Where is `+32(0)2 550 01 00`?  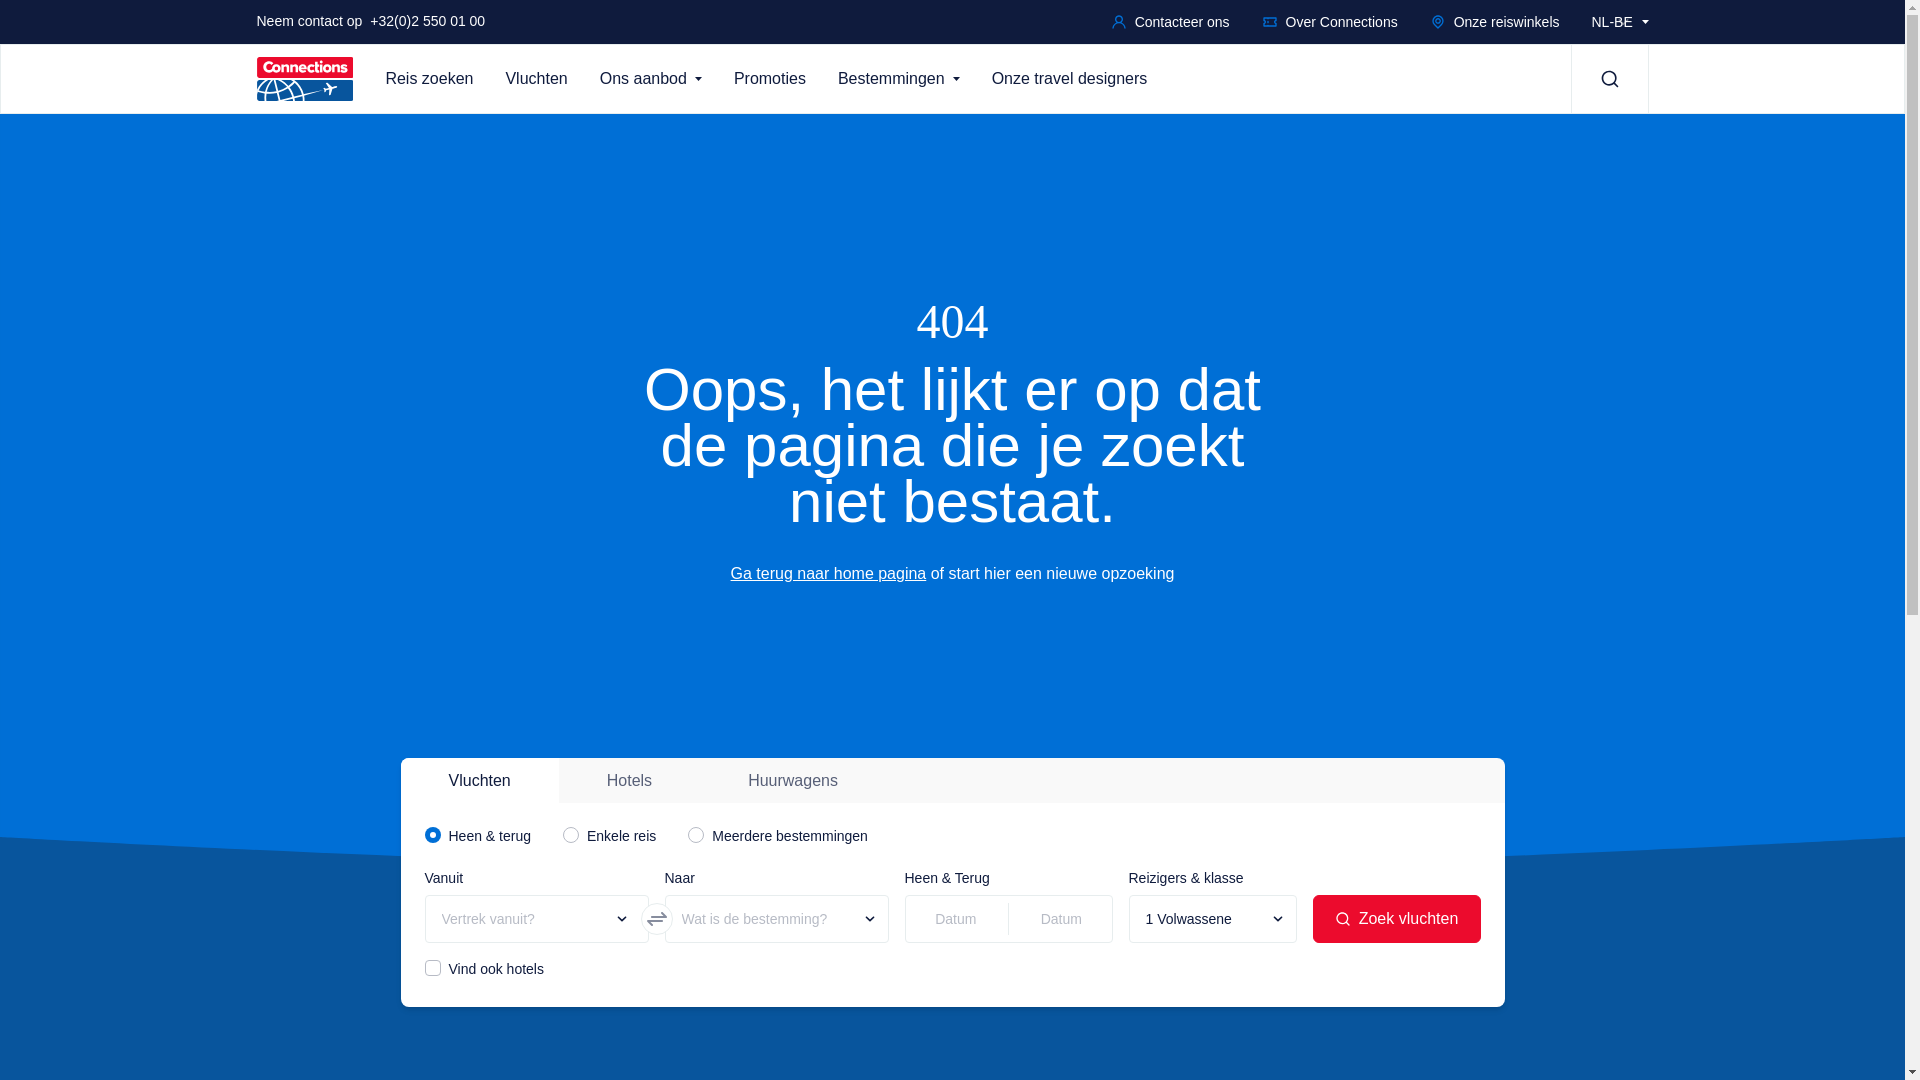
+32(0)2 550 01 00 is located at coordinates (428, 21).